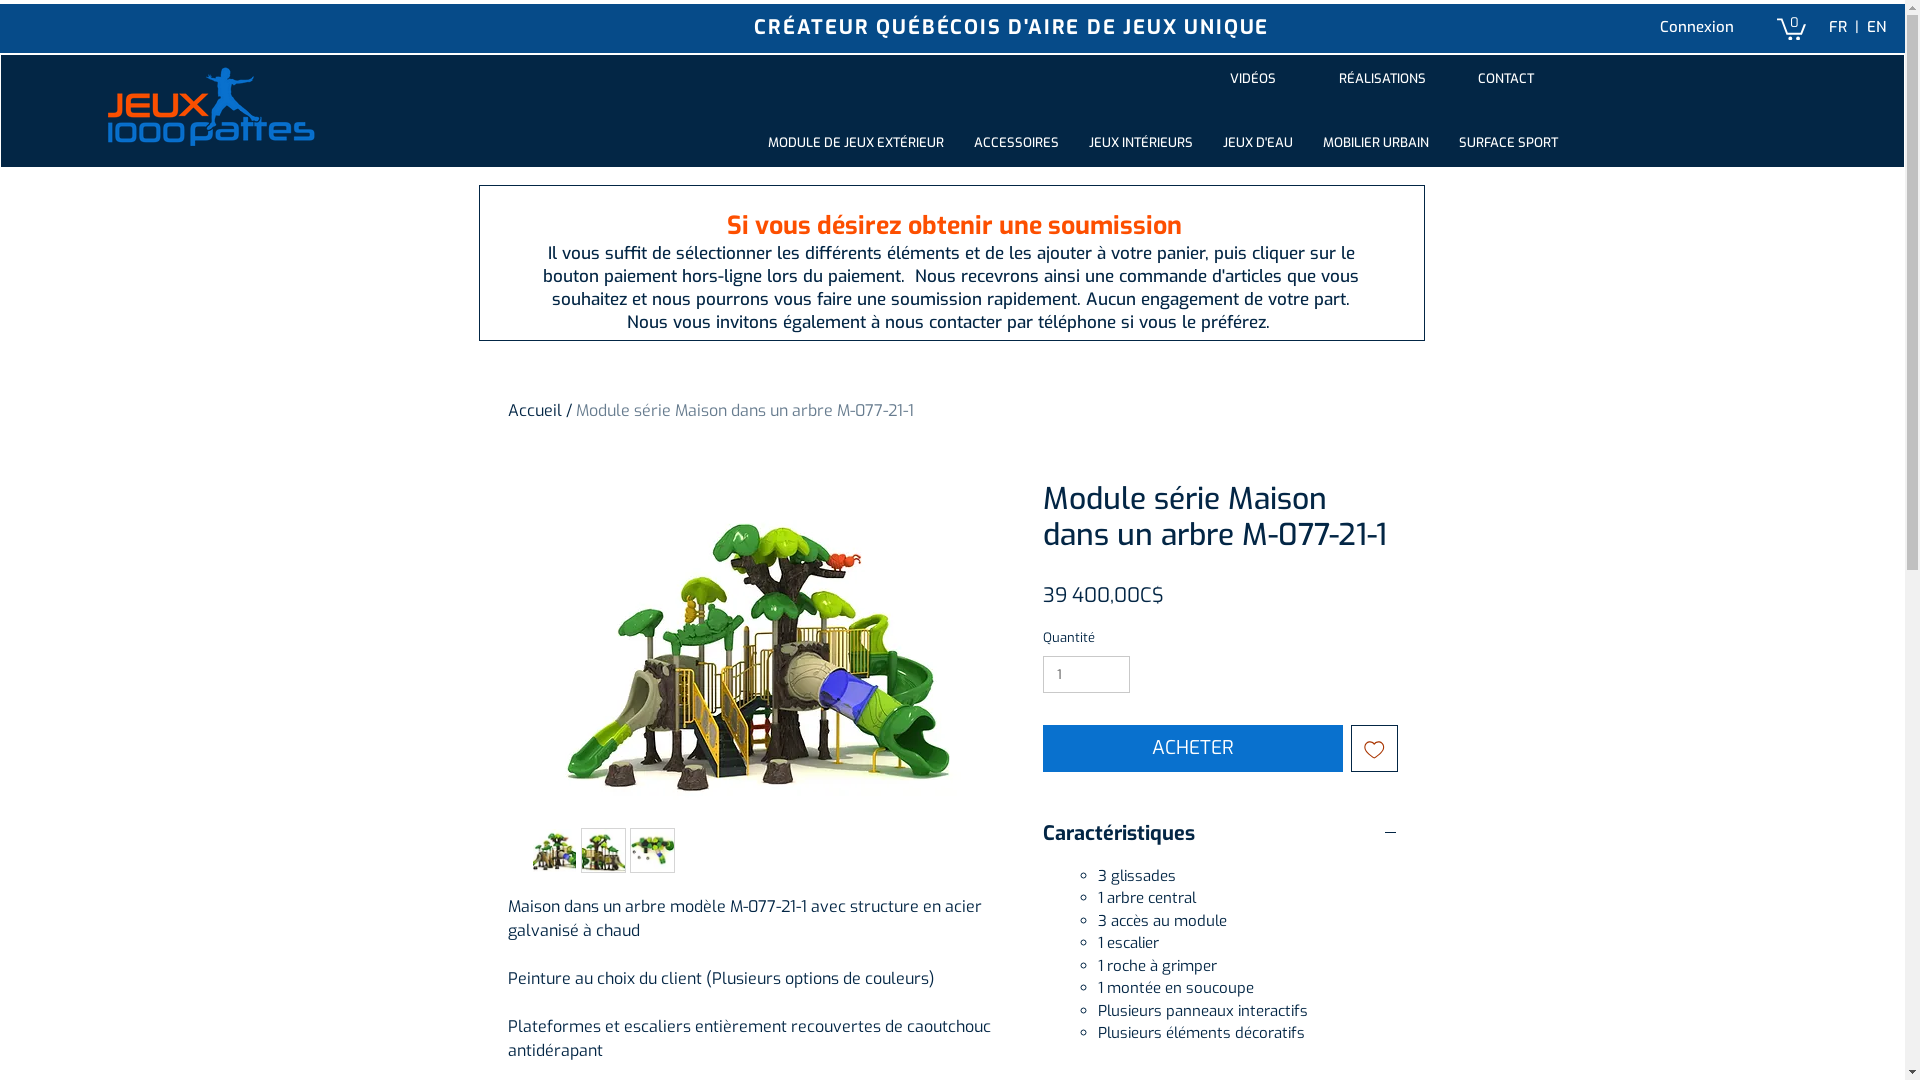  I want to click on Accueil, so click(535, 410).